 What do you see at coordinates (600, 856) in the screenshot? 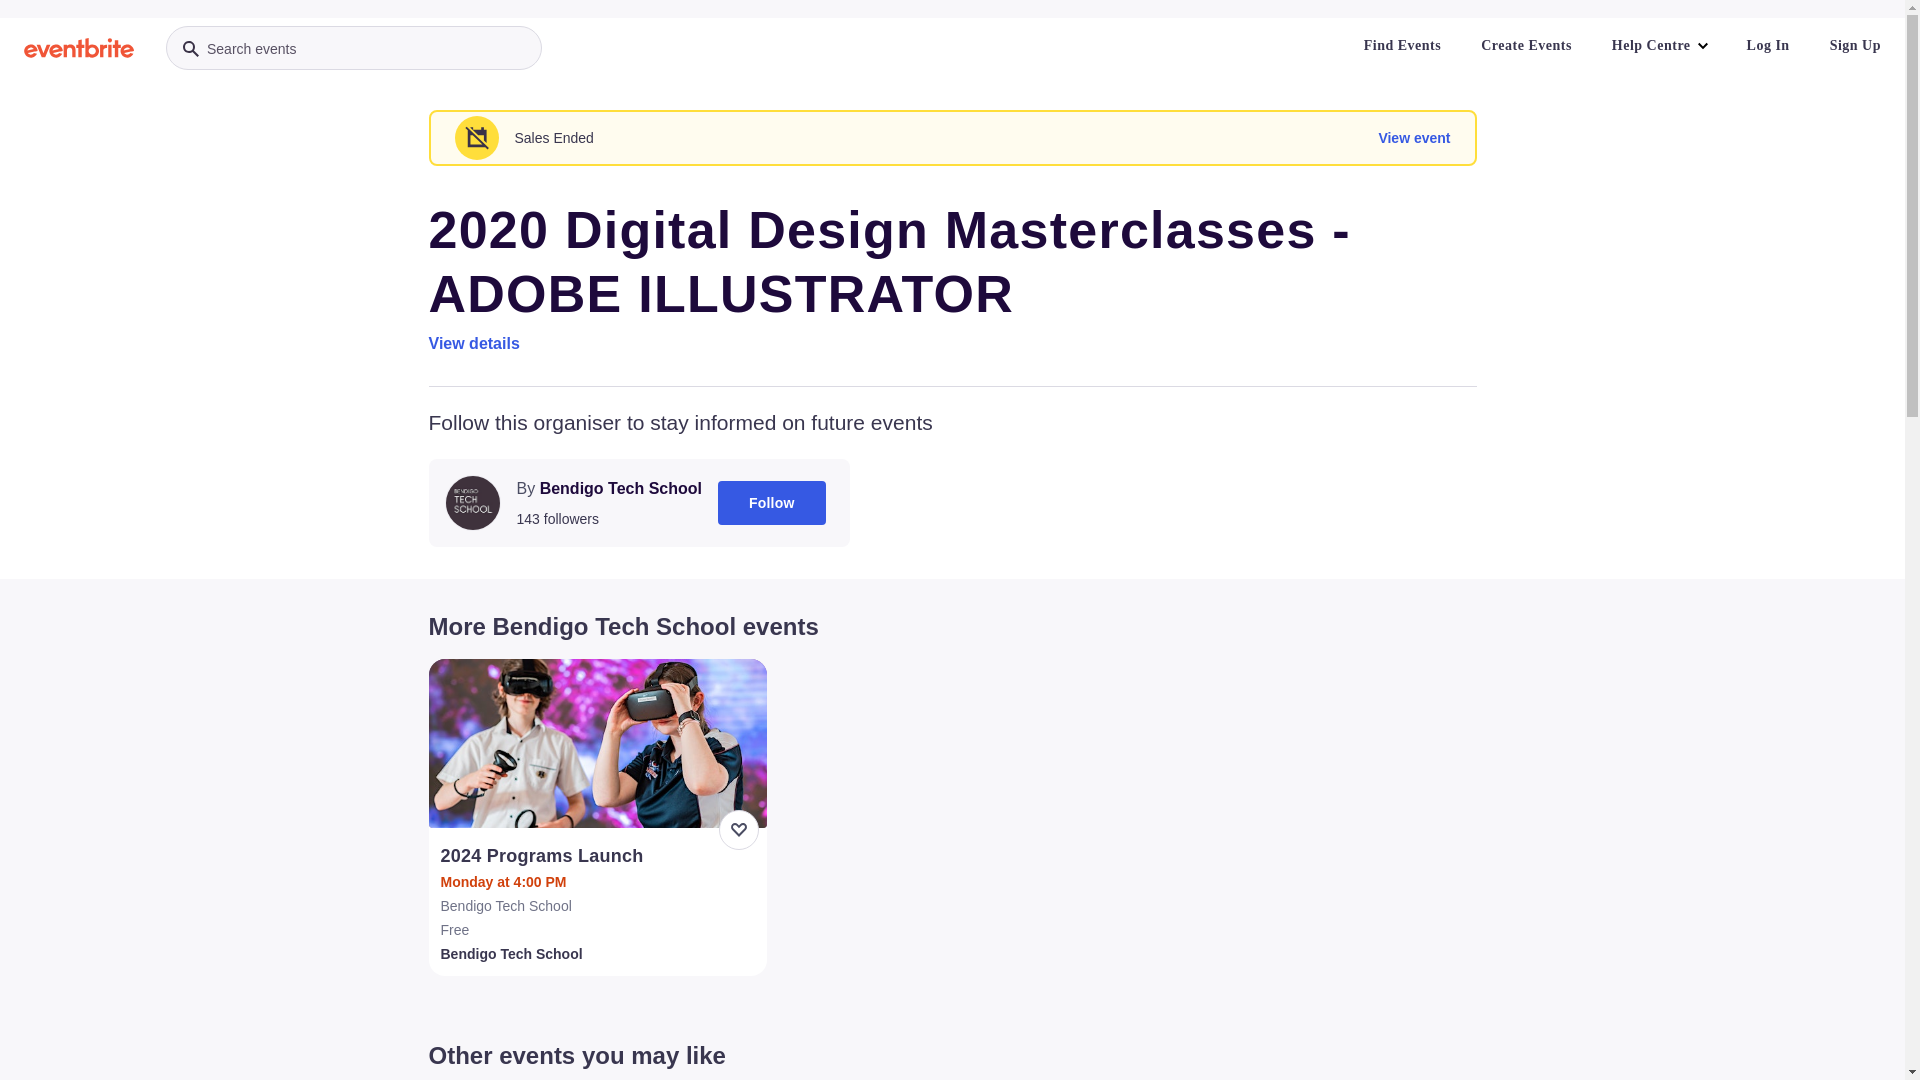
I see `2024 Programs Launch` at bounding box center [600, 856].